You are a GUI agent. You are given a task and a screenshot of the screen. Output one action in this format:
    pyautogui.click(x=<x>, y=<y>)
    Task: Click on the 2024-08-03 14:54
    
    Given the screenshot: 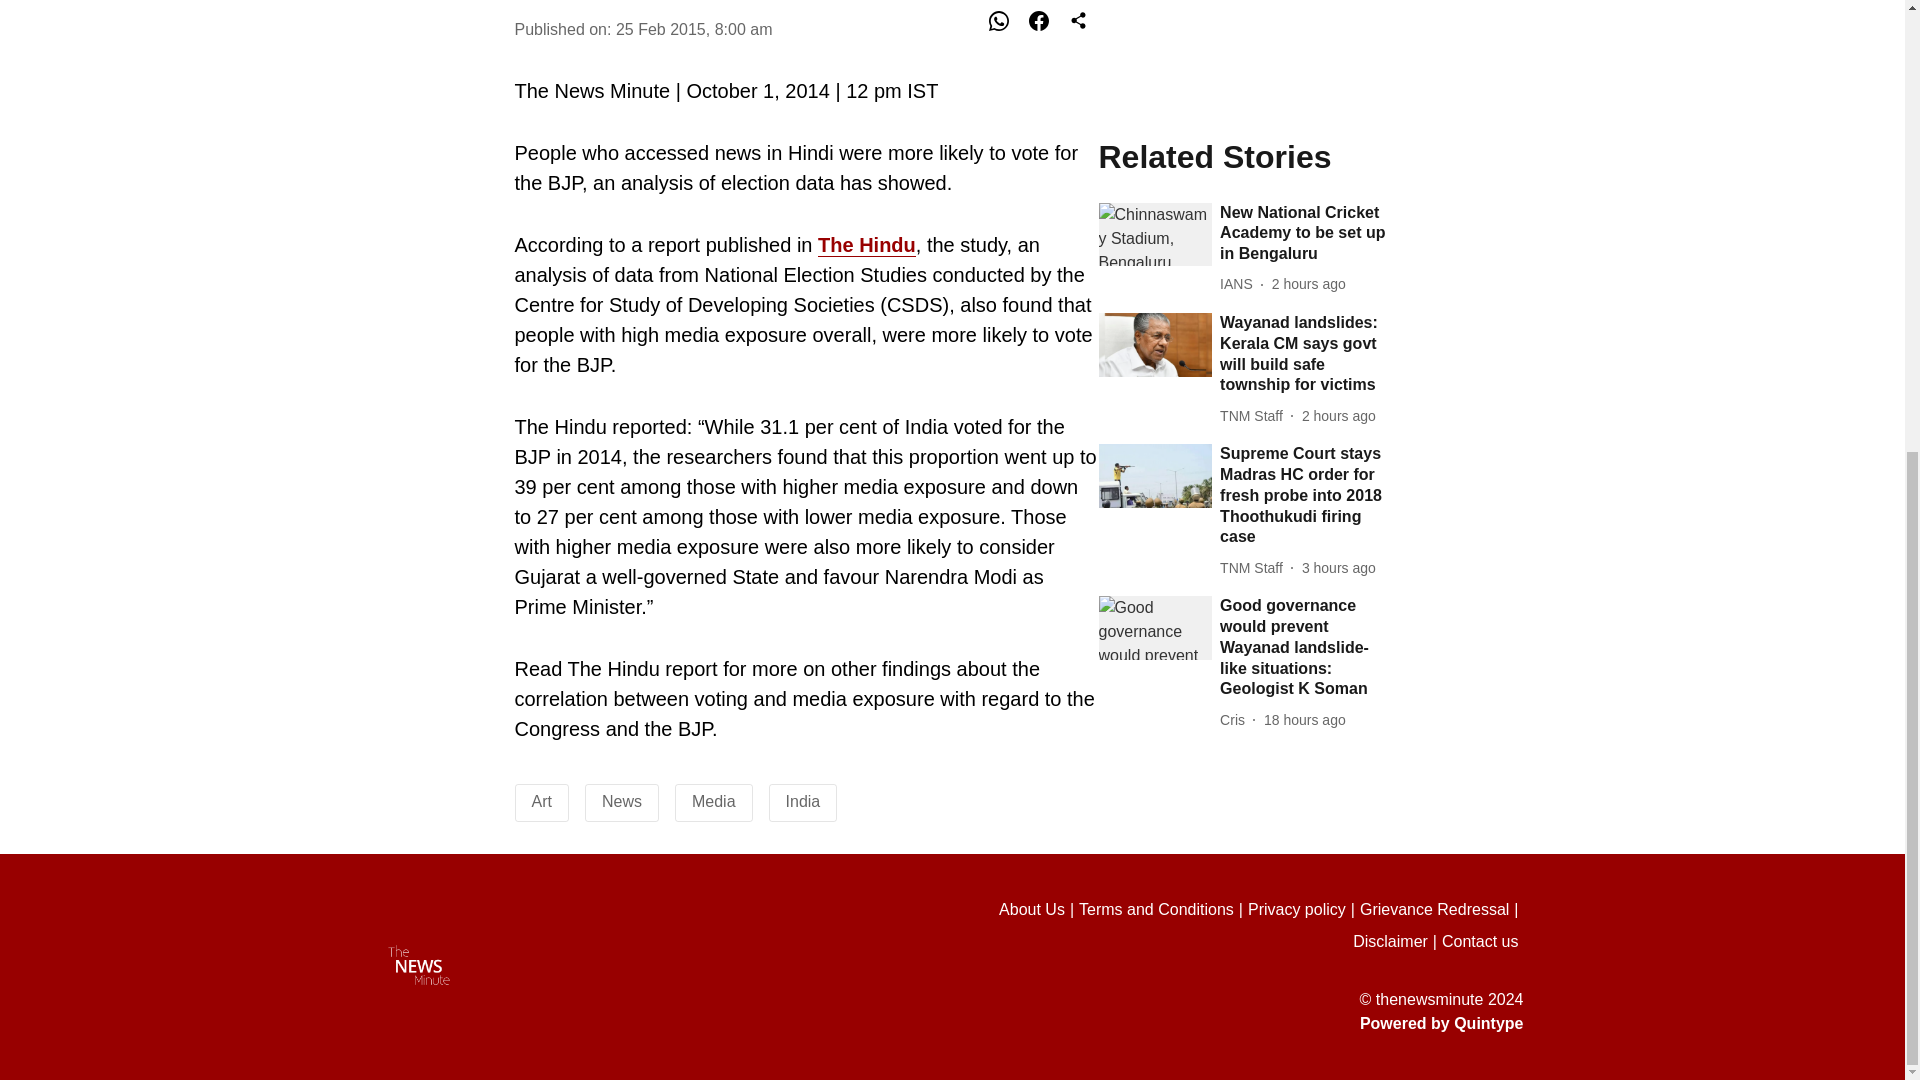 What is the action you would take?
    pyautogui.click(x=1304, y=190)
    